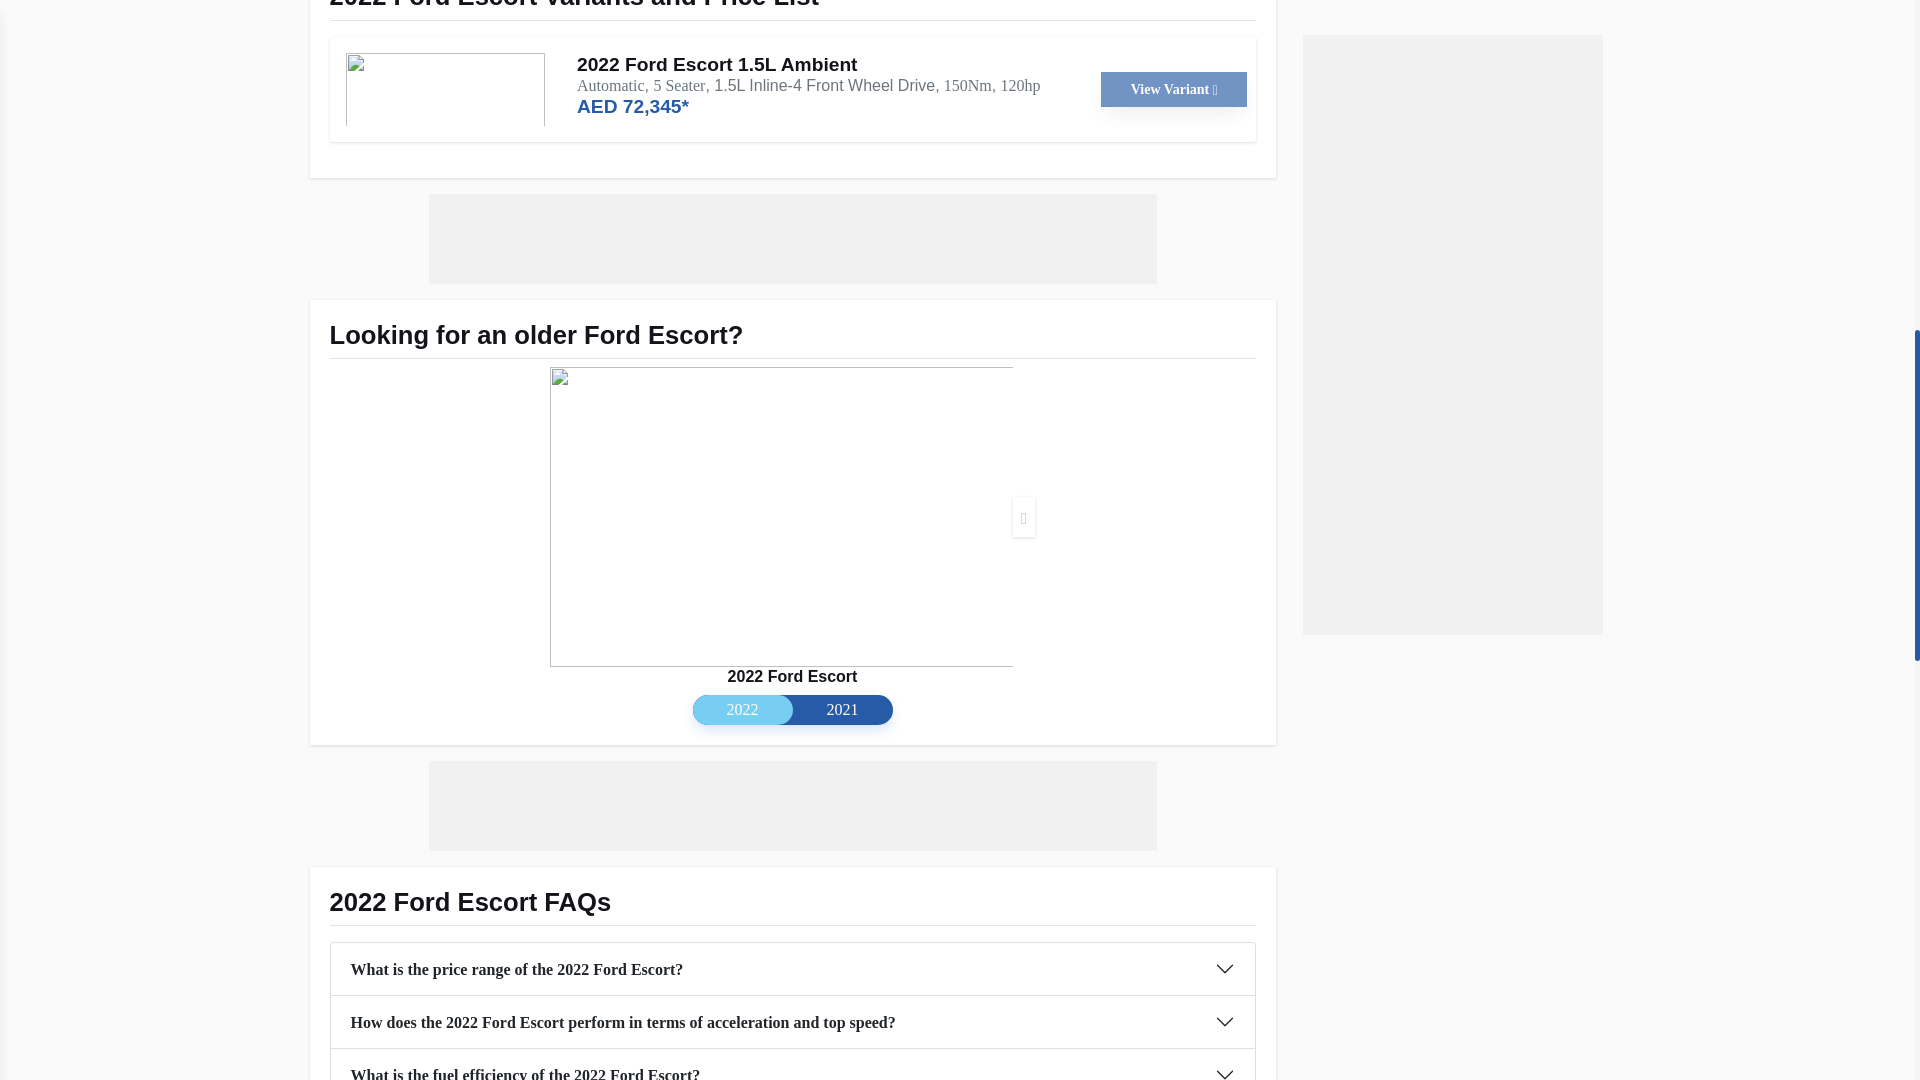 The width and height of the screenshot is (1920, 1080). I want to click on 2022 Ford Escort, so click(792, 676).